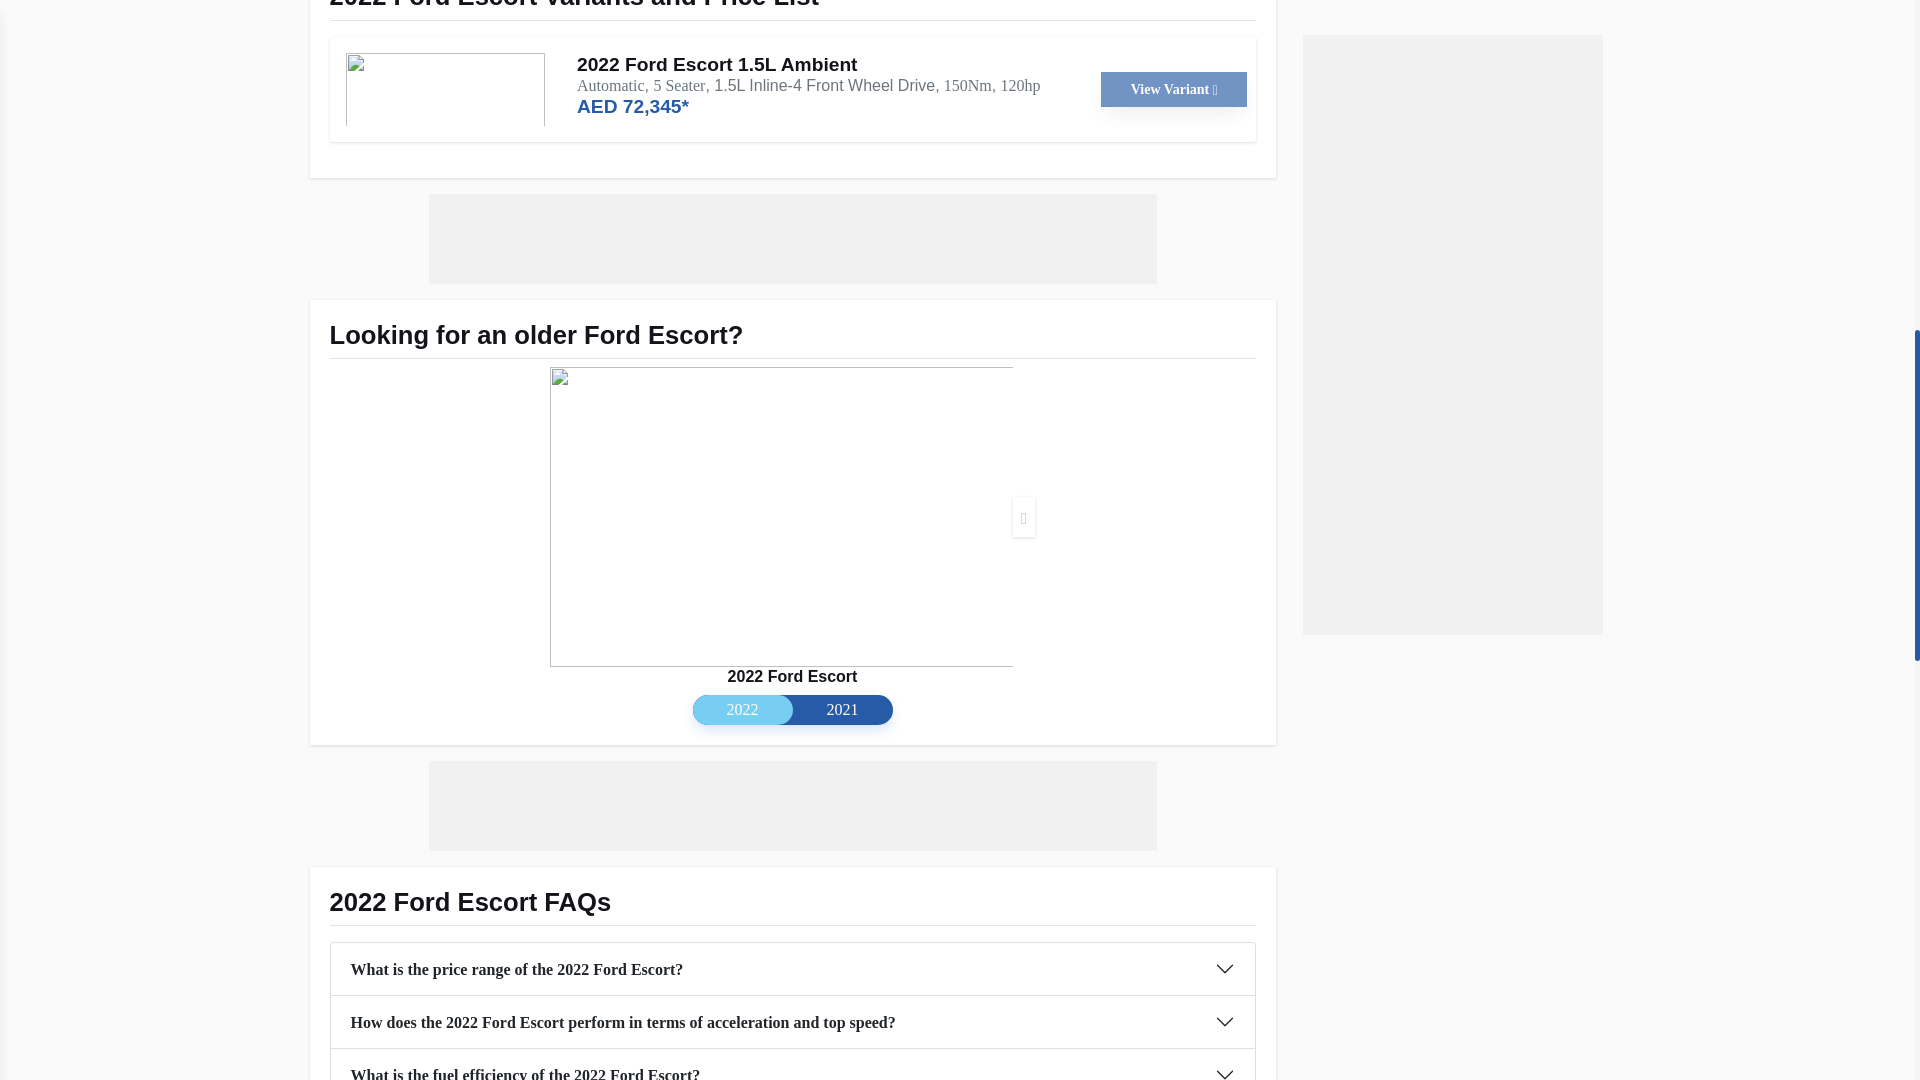 The width and height of the screenshot is (1920, 1080). I want to click on 2022 Ford Escort, so click(792, 676).